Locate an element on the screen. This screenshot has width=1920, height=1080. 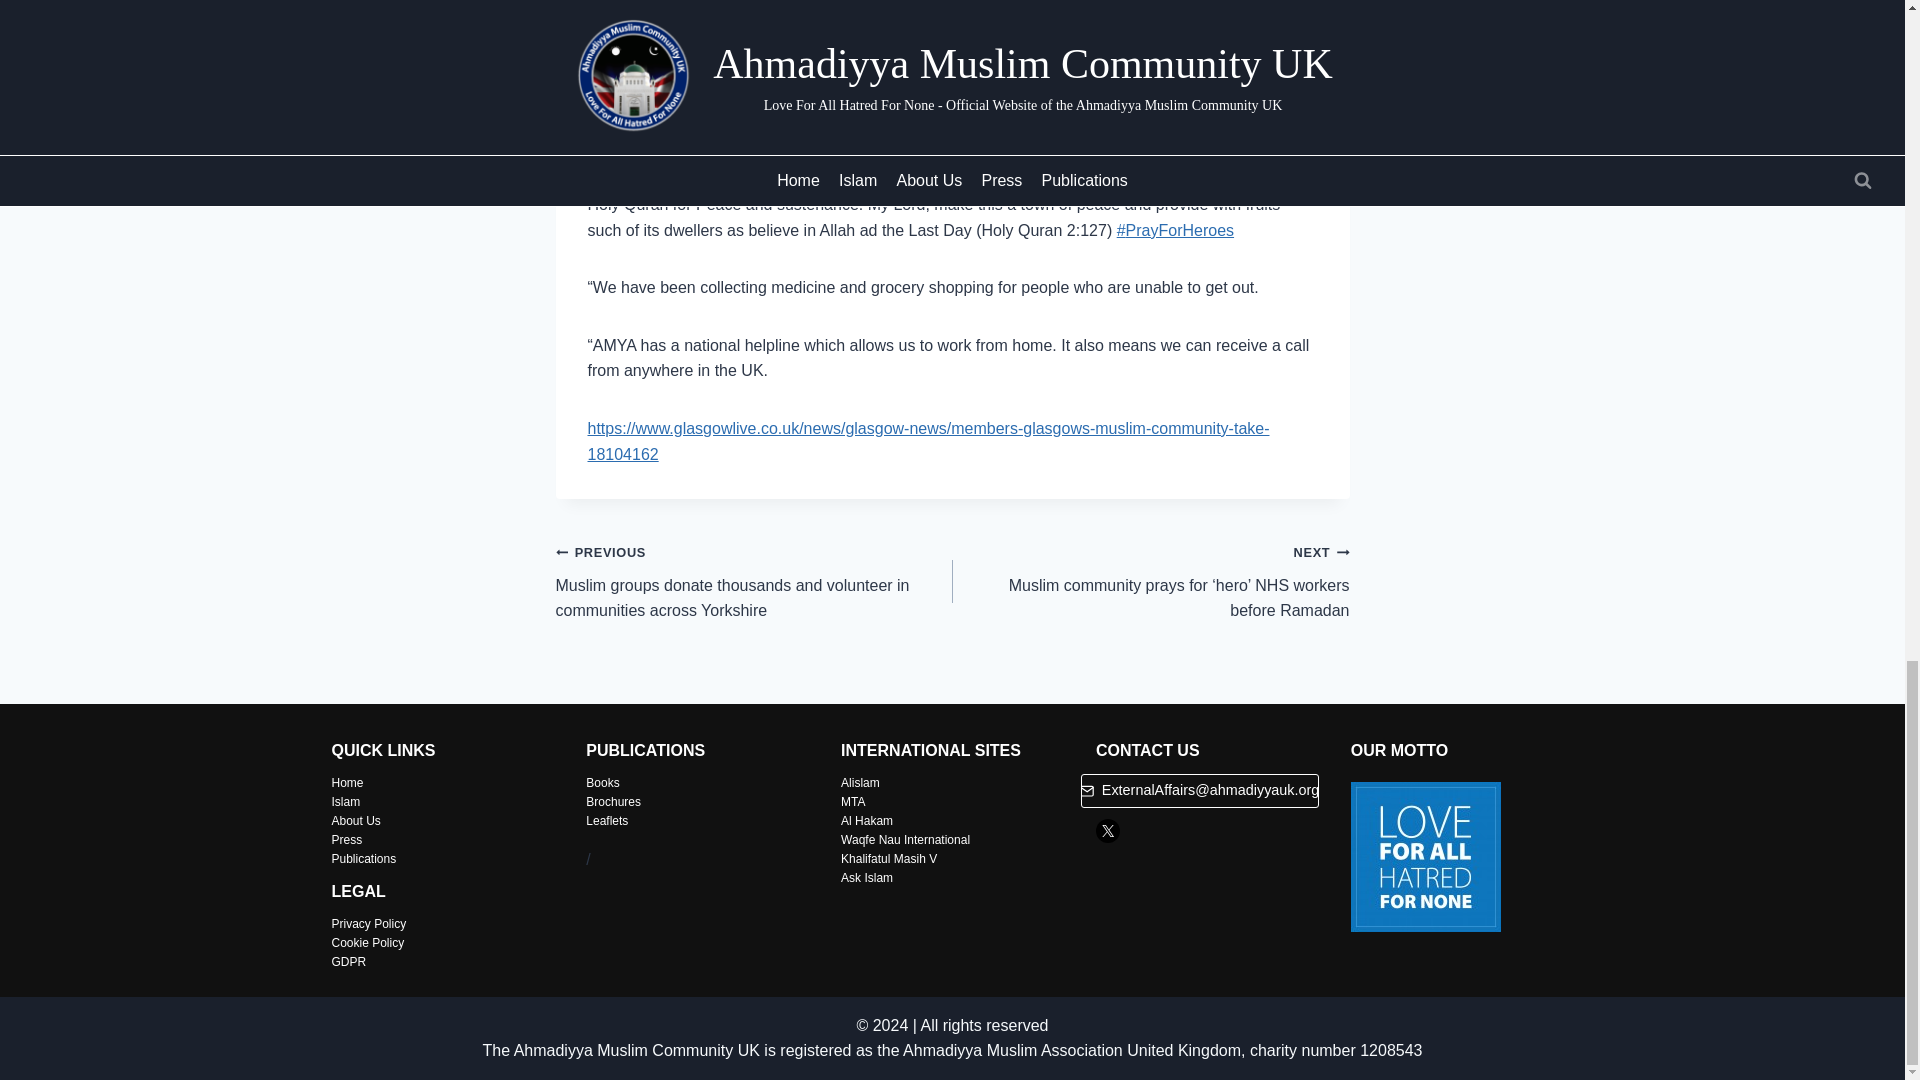
Books is located at coordinates (602, 782).